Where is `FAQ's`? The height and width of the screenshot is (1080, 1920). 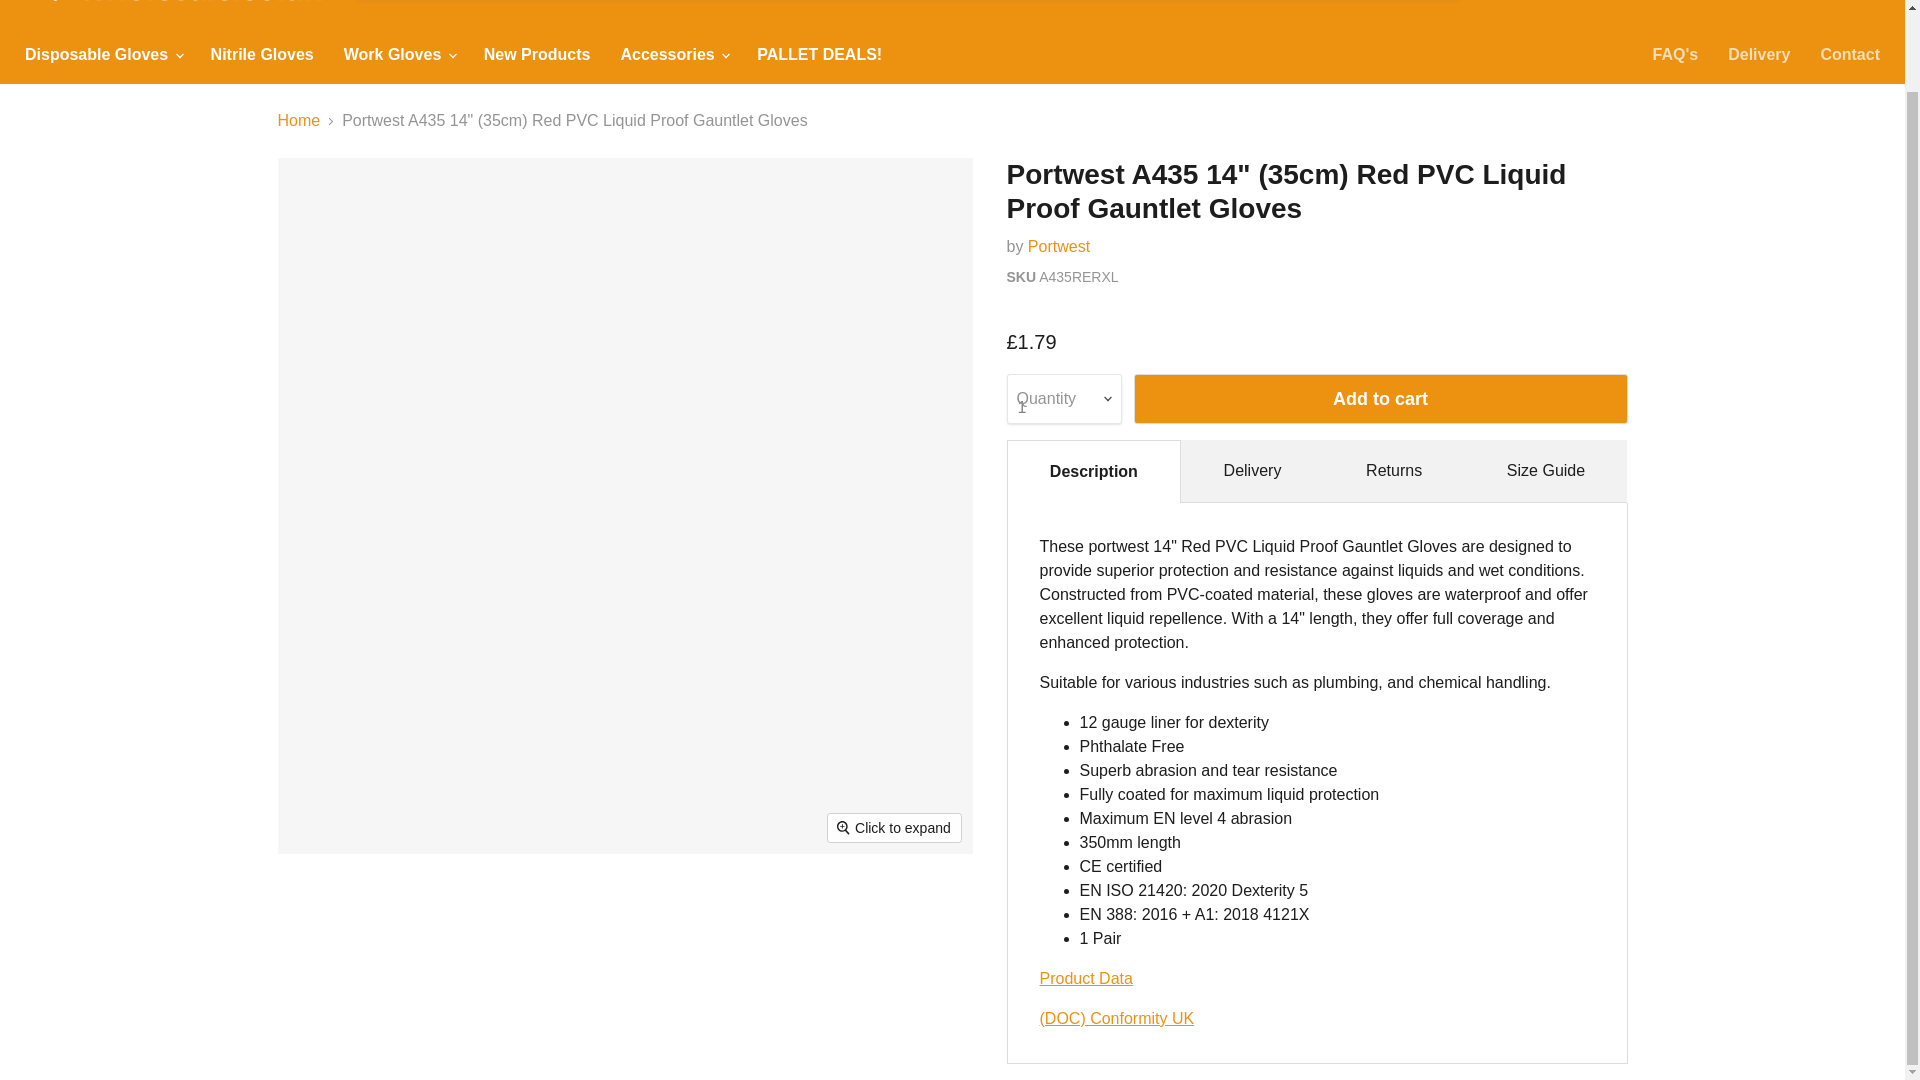
FAQ's is located at coordinates (1676, 54).